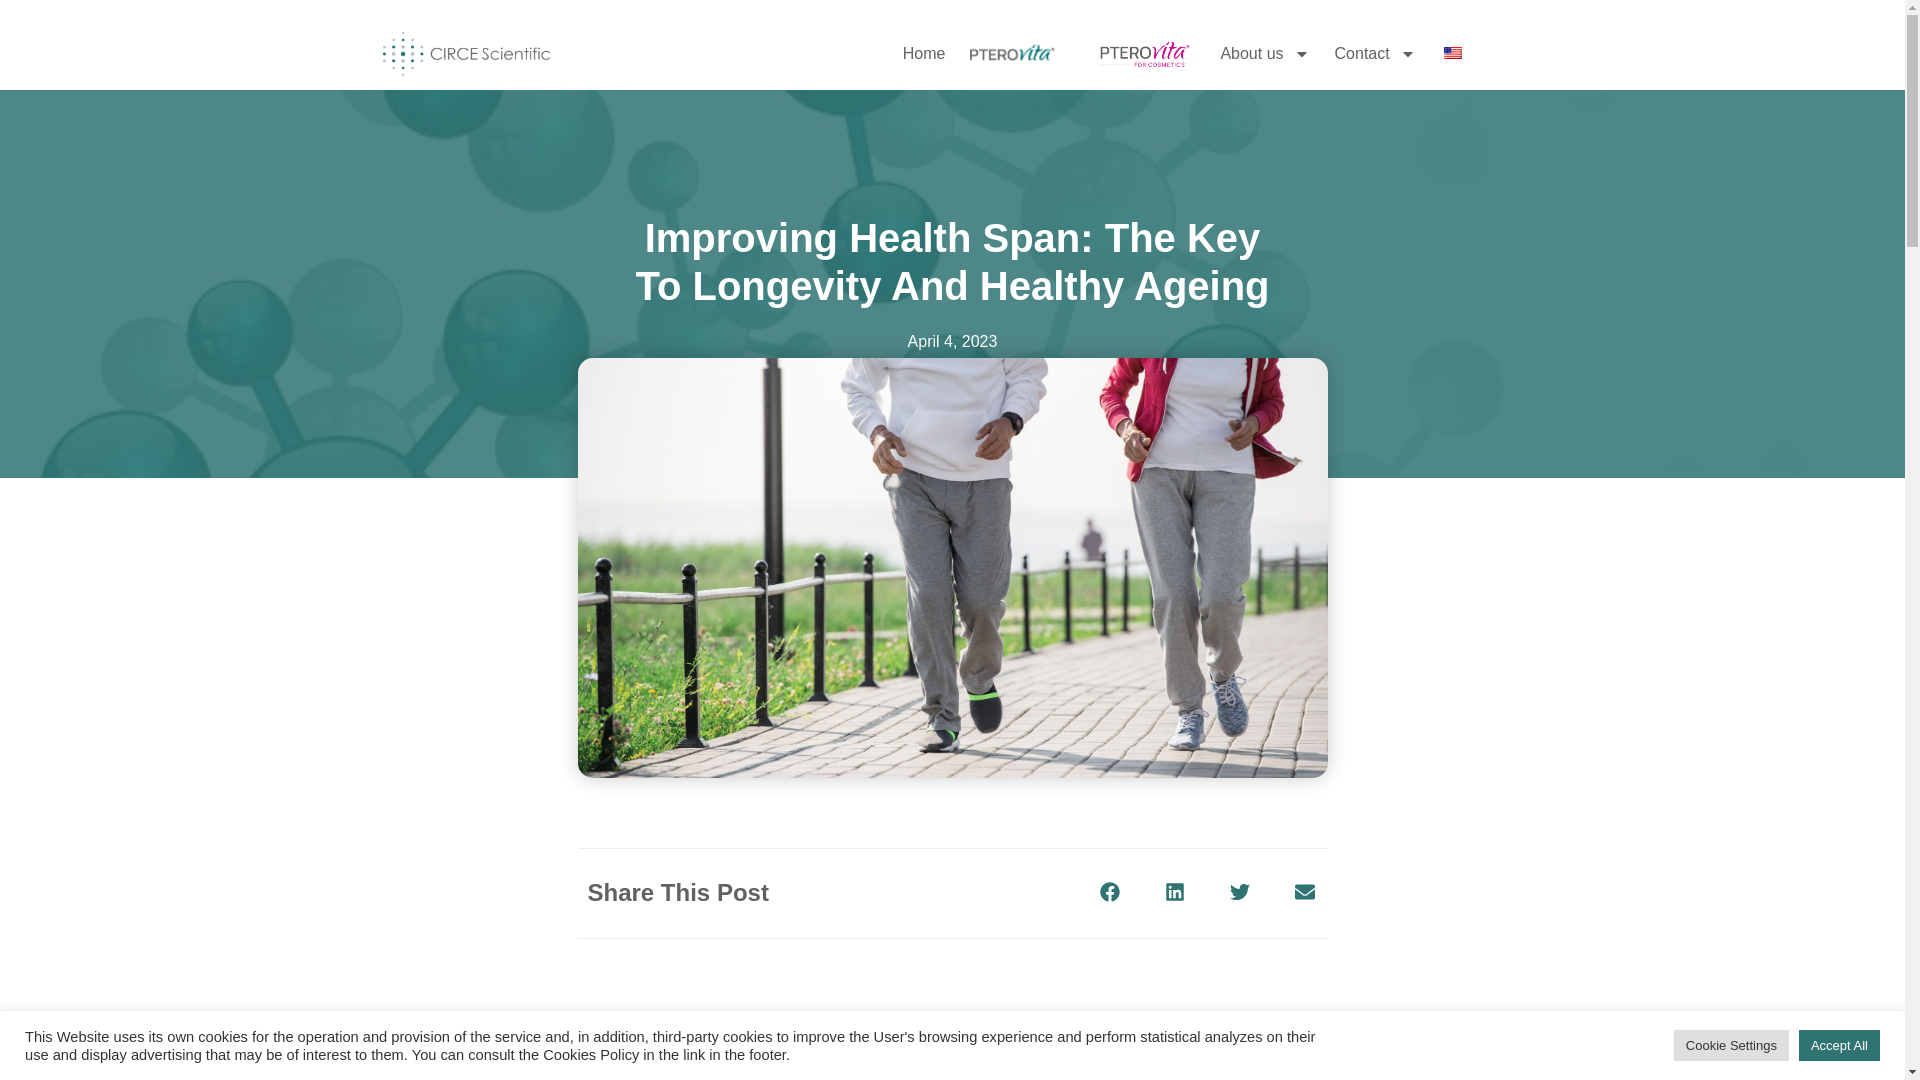  I want to click on English, so click(1452, 54).